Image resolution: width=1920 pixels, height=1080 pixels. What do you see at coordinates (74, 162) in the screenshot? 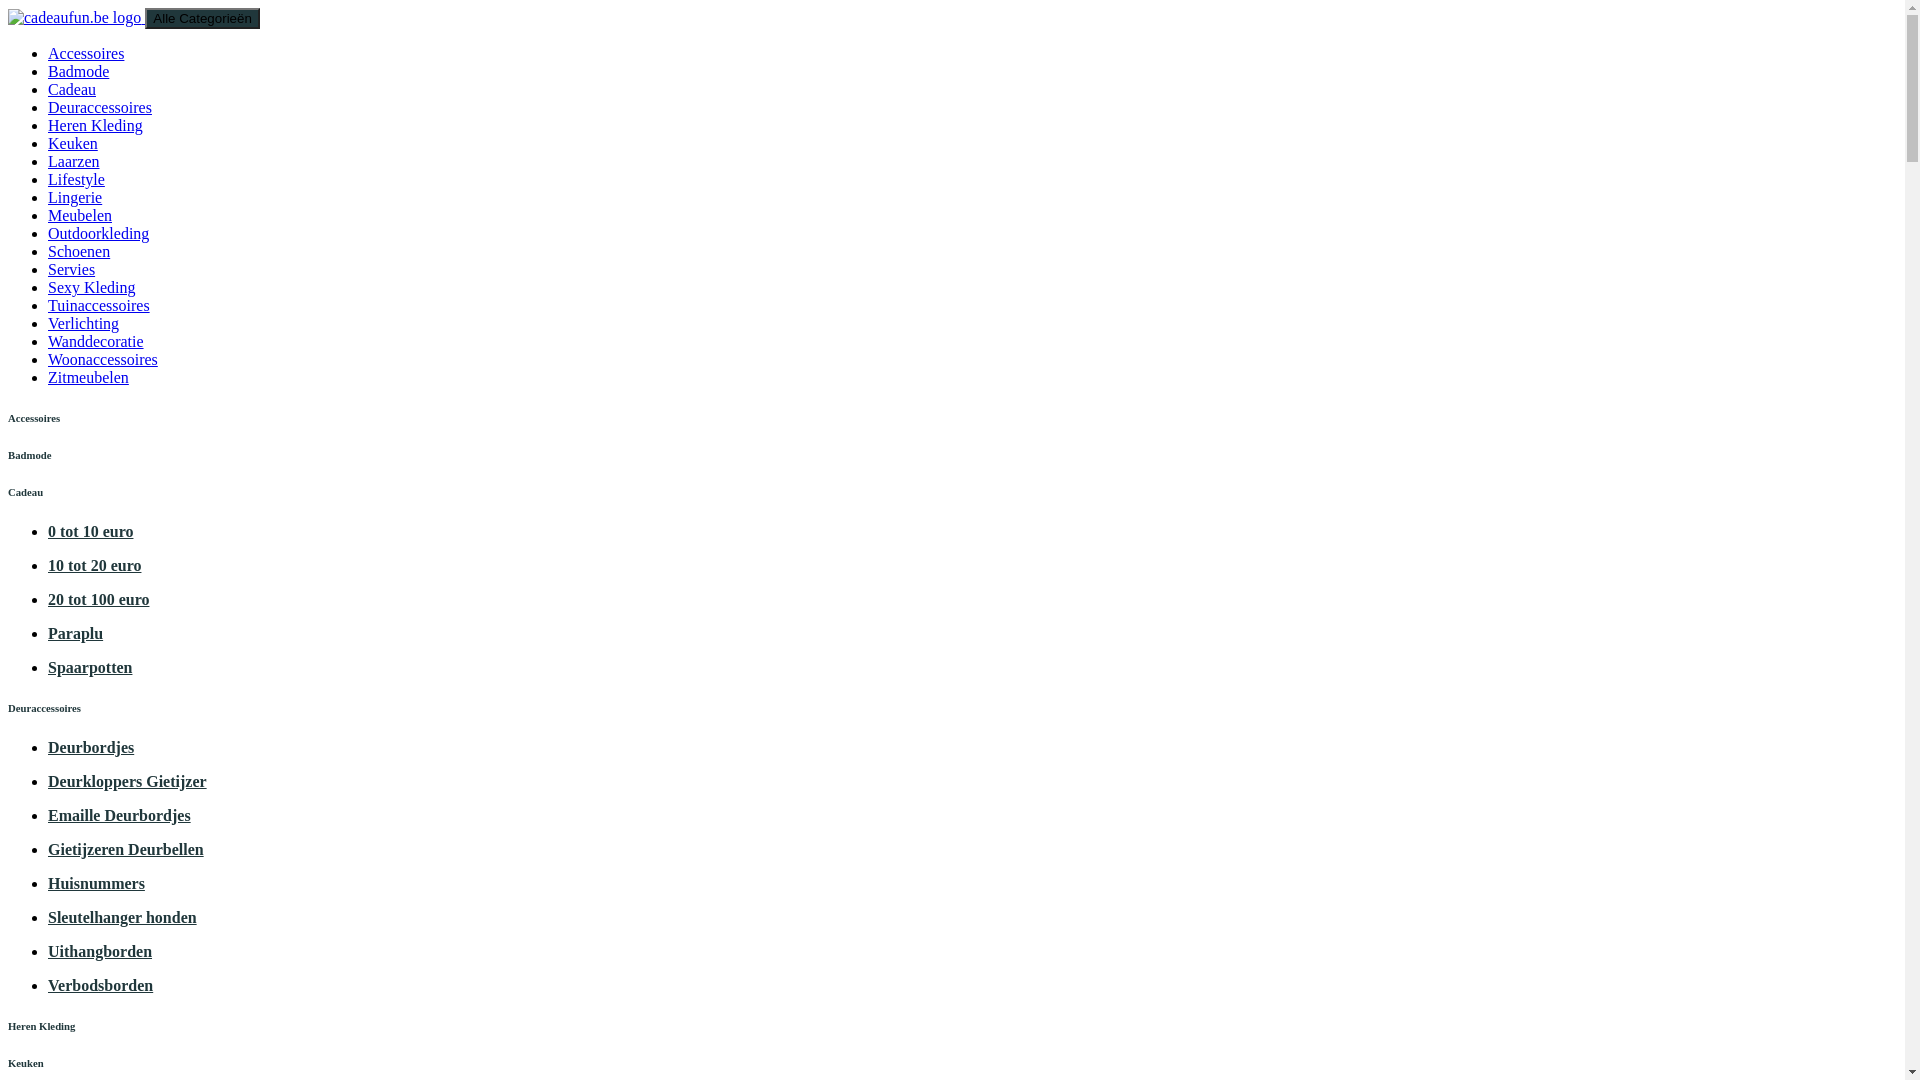
I see `Laarzen` at bounding box center [74, 162].